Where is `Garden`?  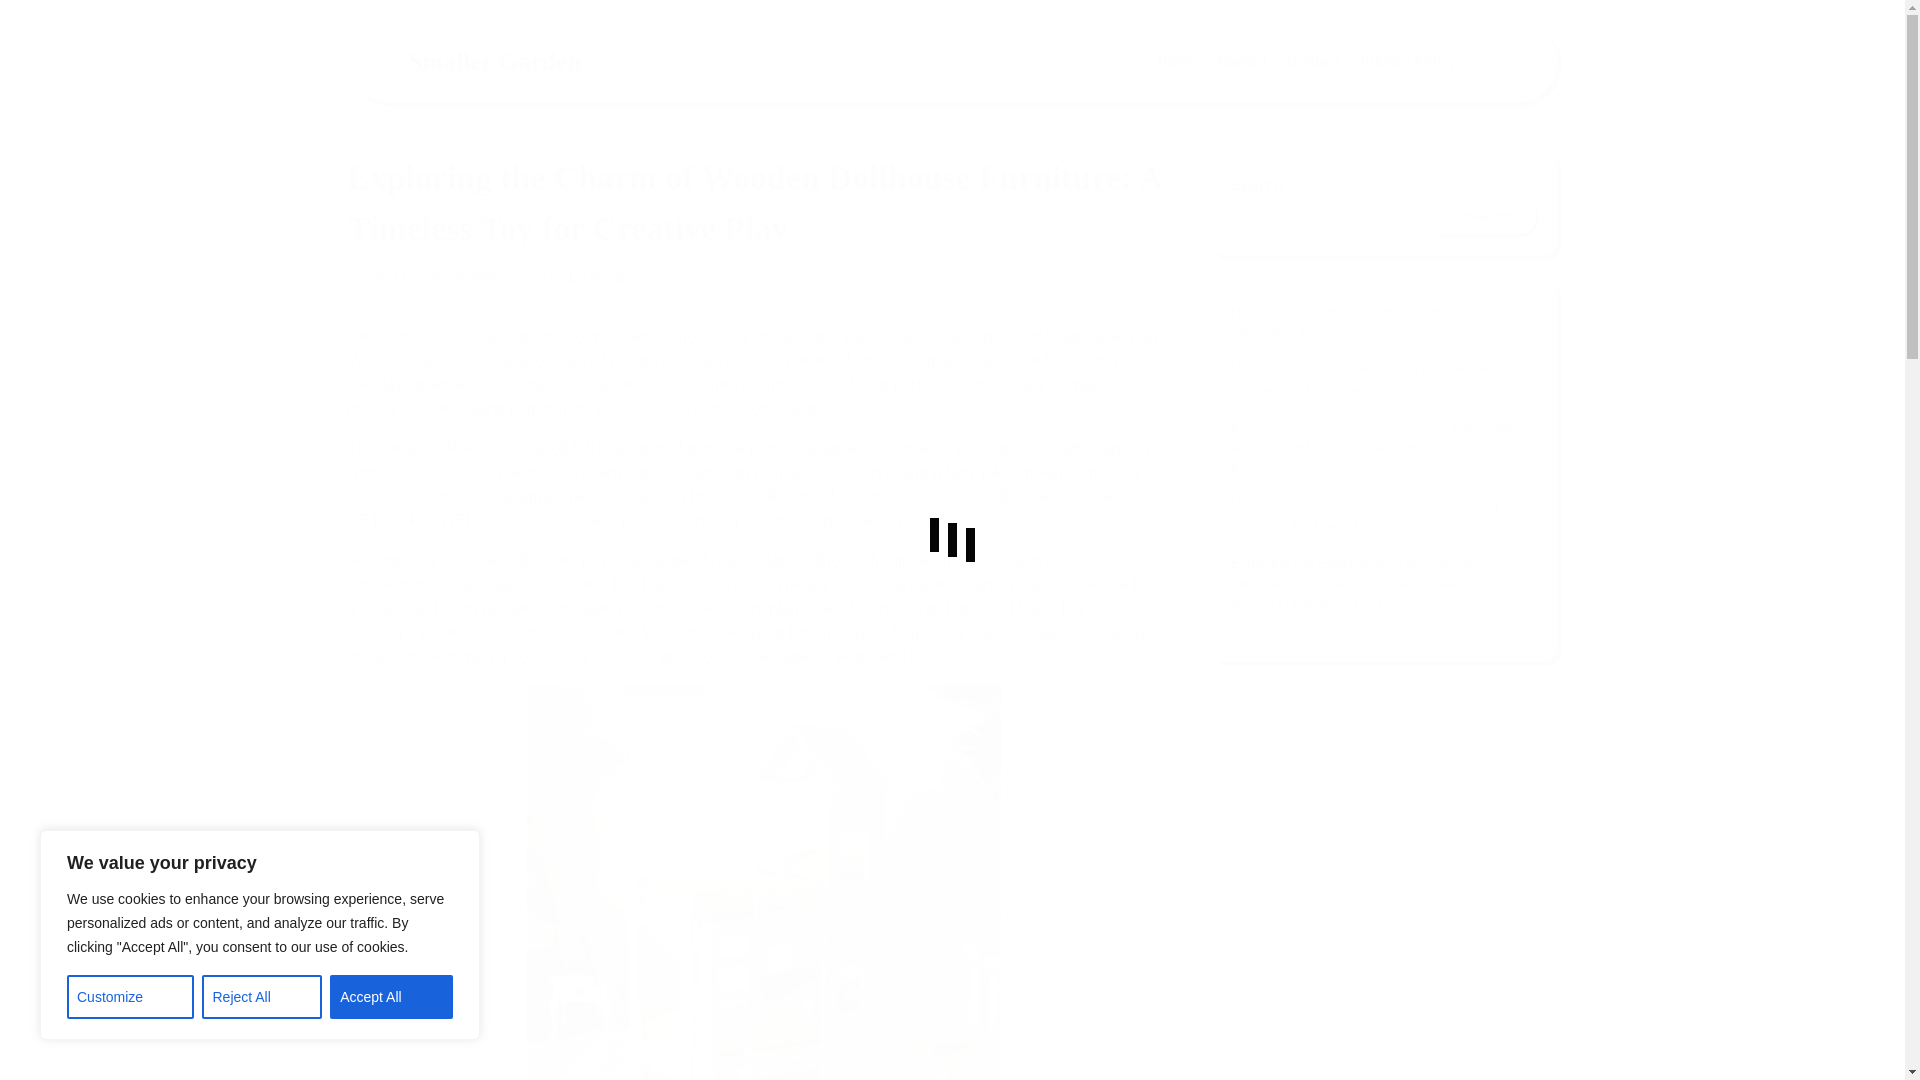 Garden is located at coordinates (1242, 62).